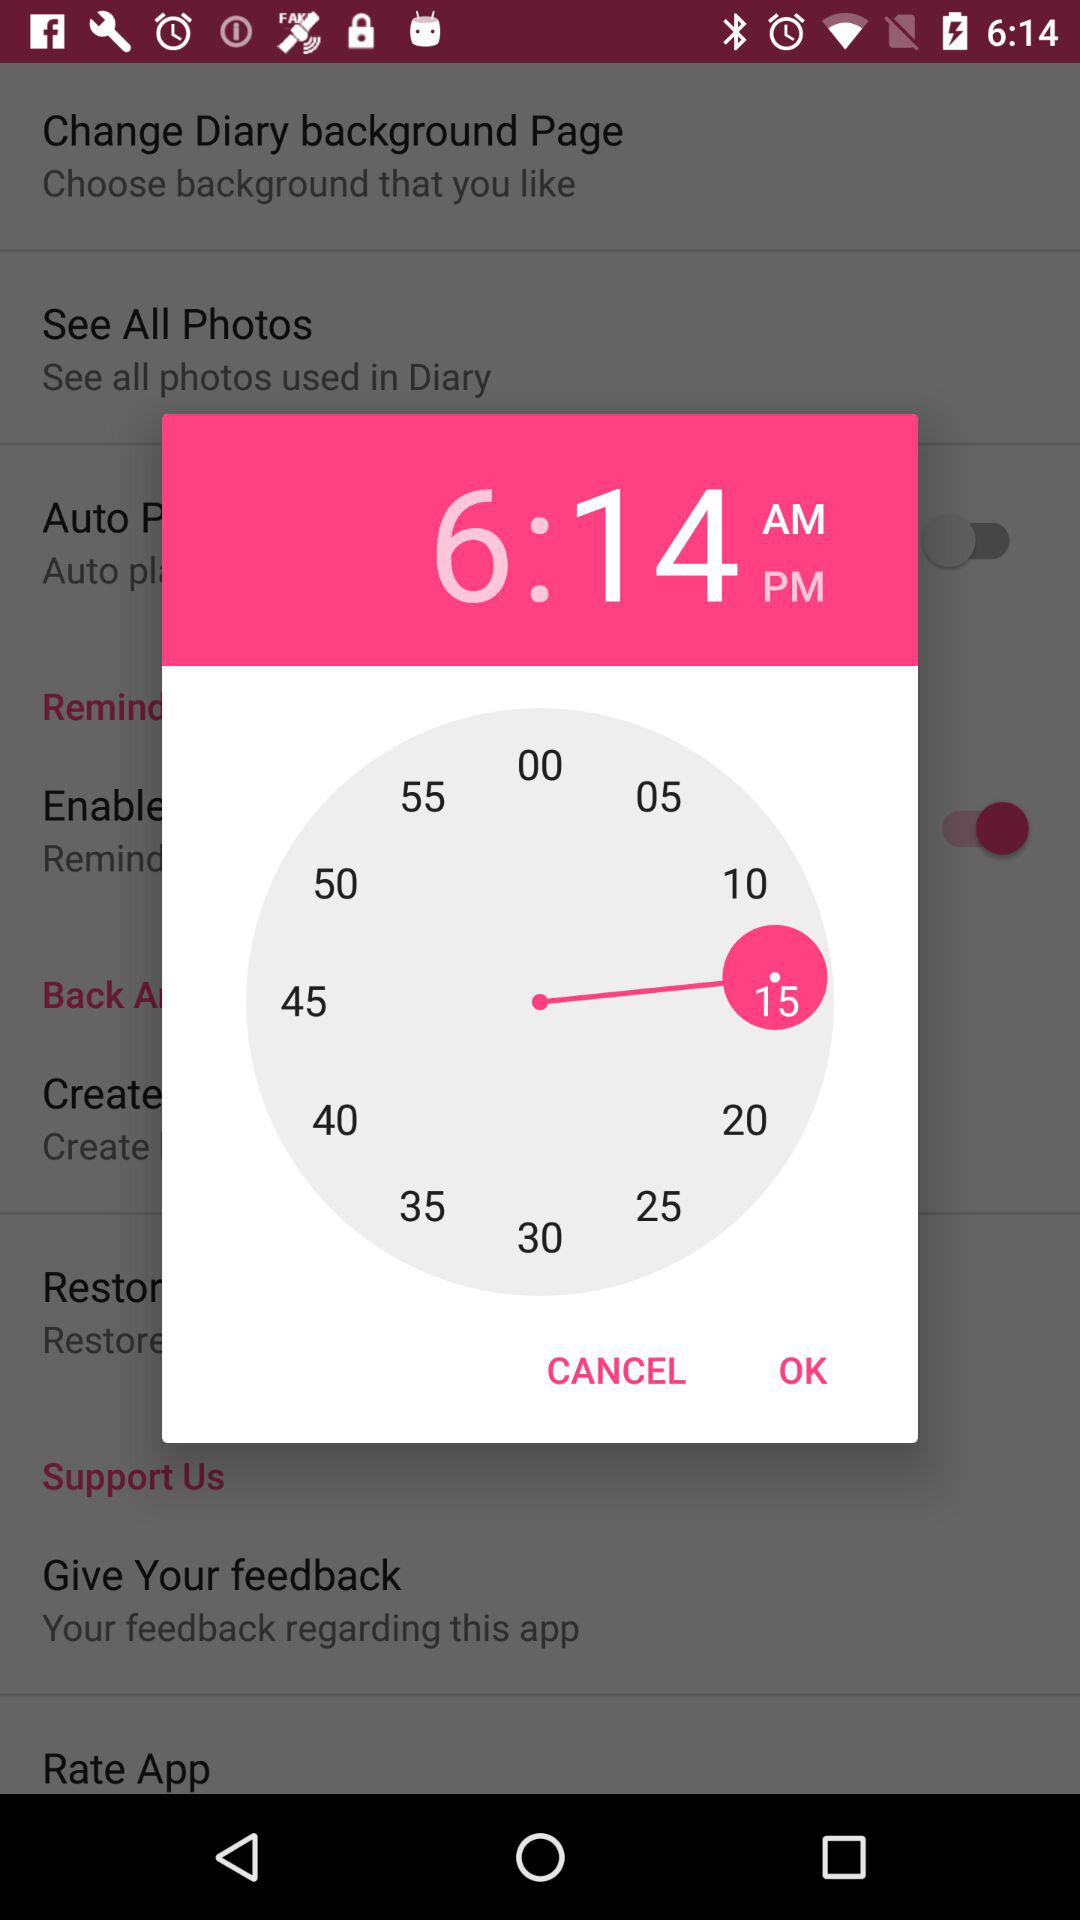 This screenshot has height=1920, width=1080. What do you see at coordinates (794, 580) in the screenshot?
I see `tap the icon to the right of the 14 app` at bounding box center [794, 580].